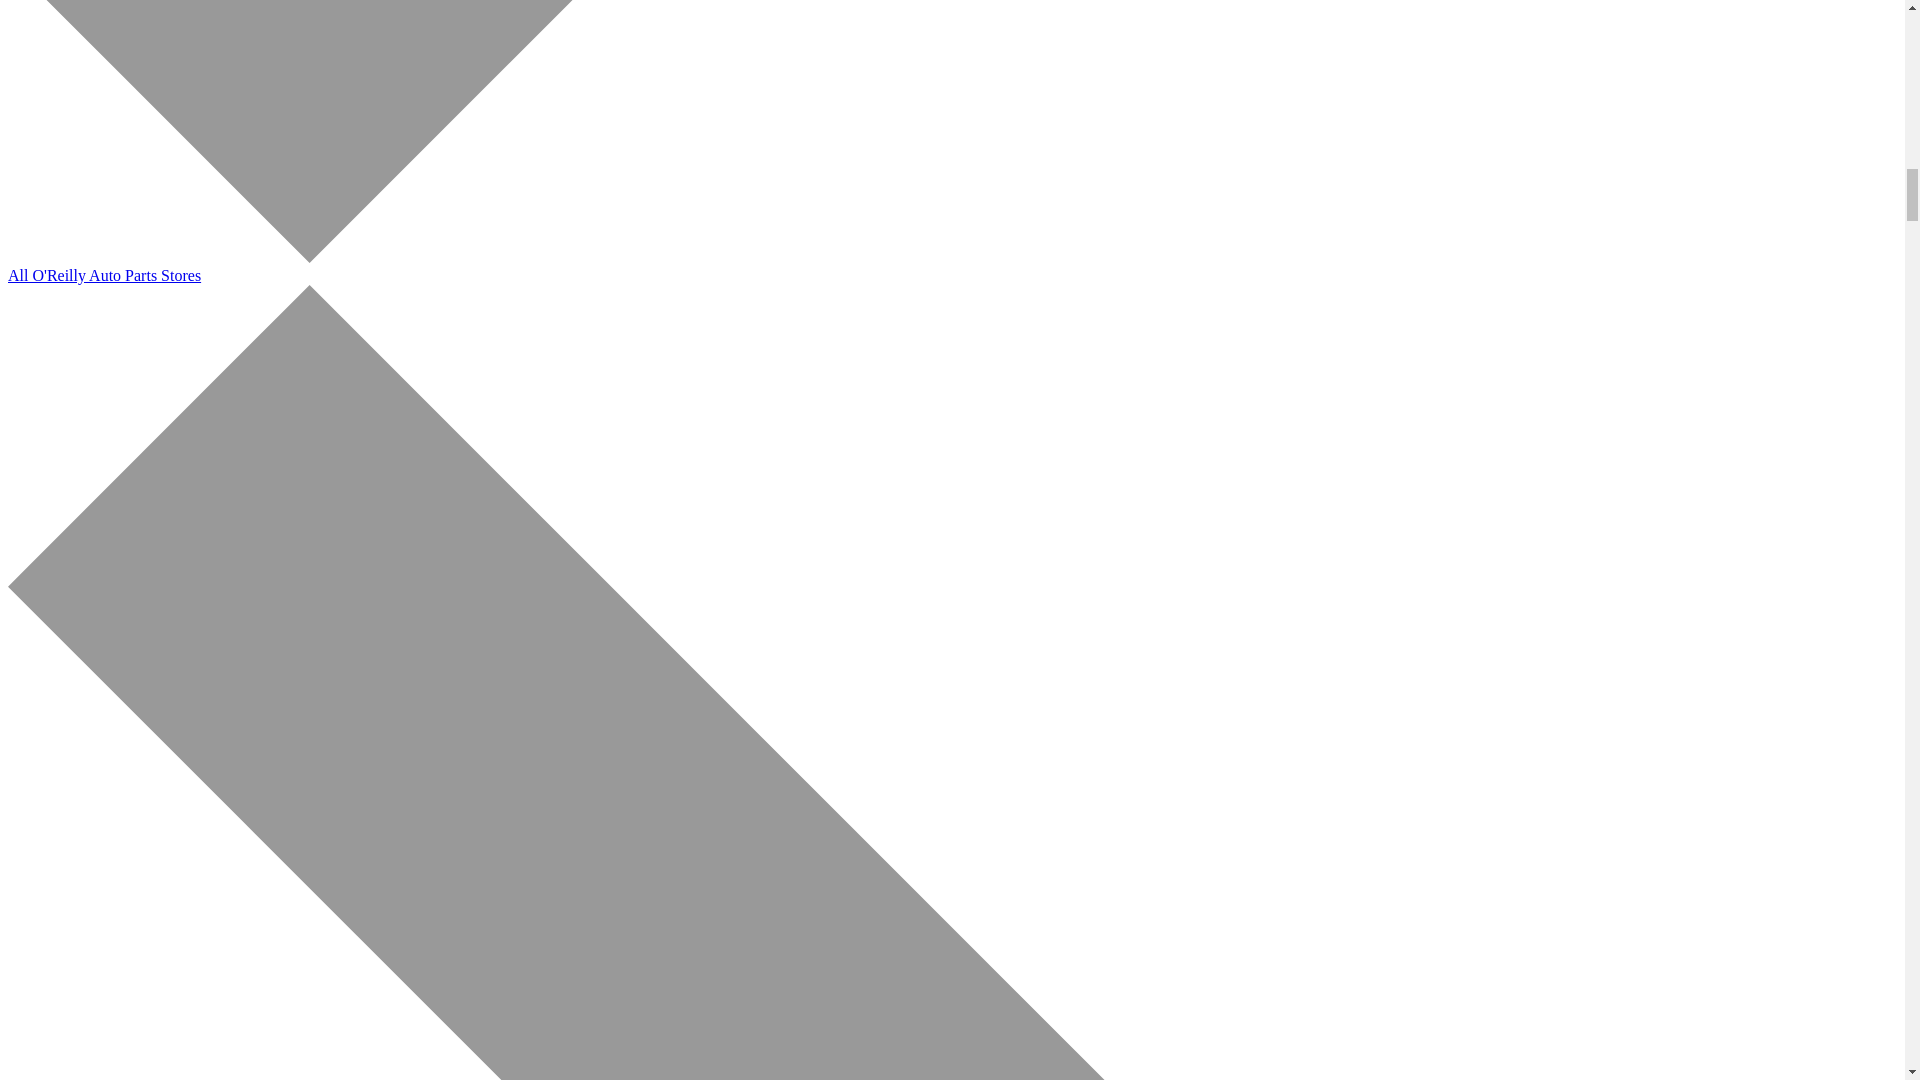 This screenshot has height=1080, width=1920. I want to click on All O'Reilly Auto Parts Stores, so click(104, 275).